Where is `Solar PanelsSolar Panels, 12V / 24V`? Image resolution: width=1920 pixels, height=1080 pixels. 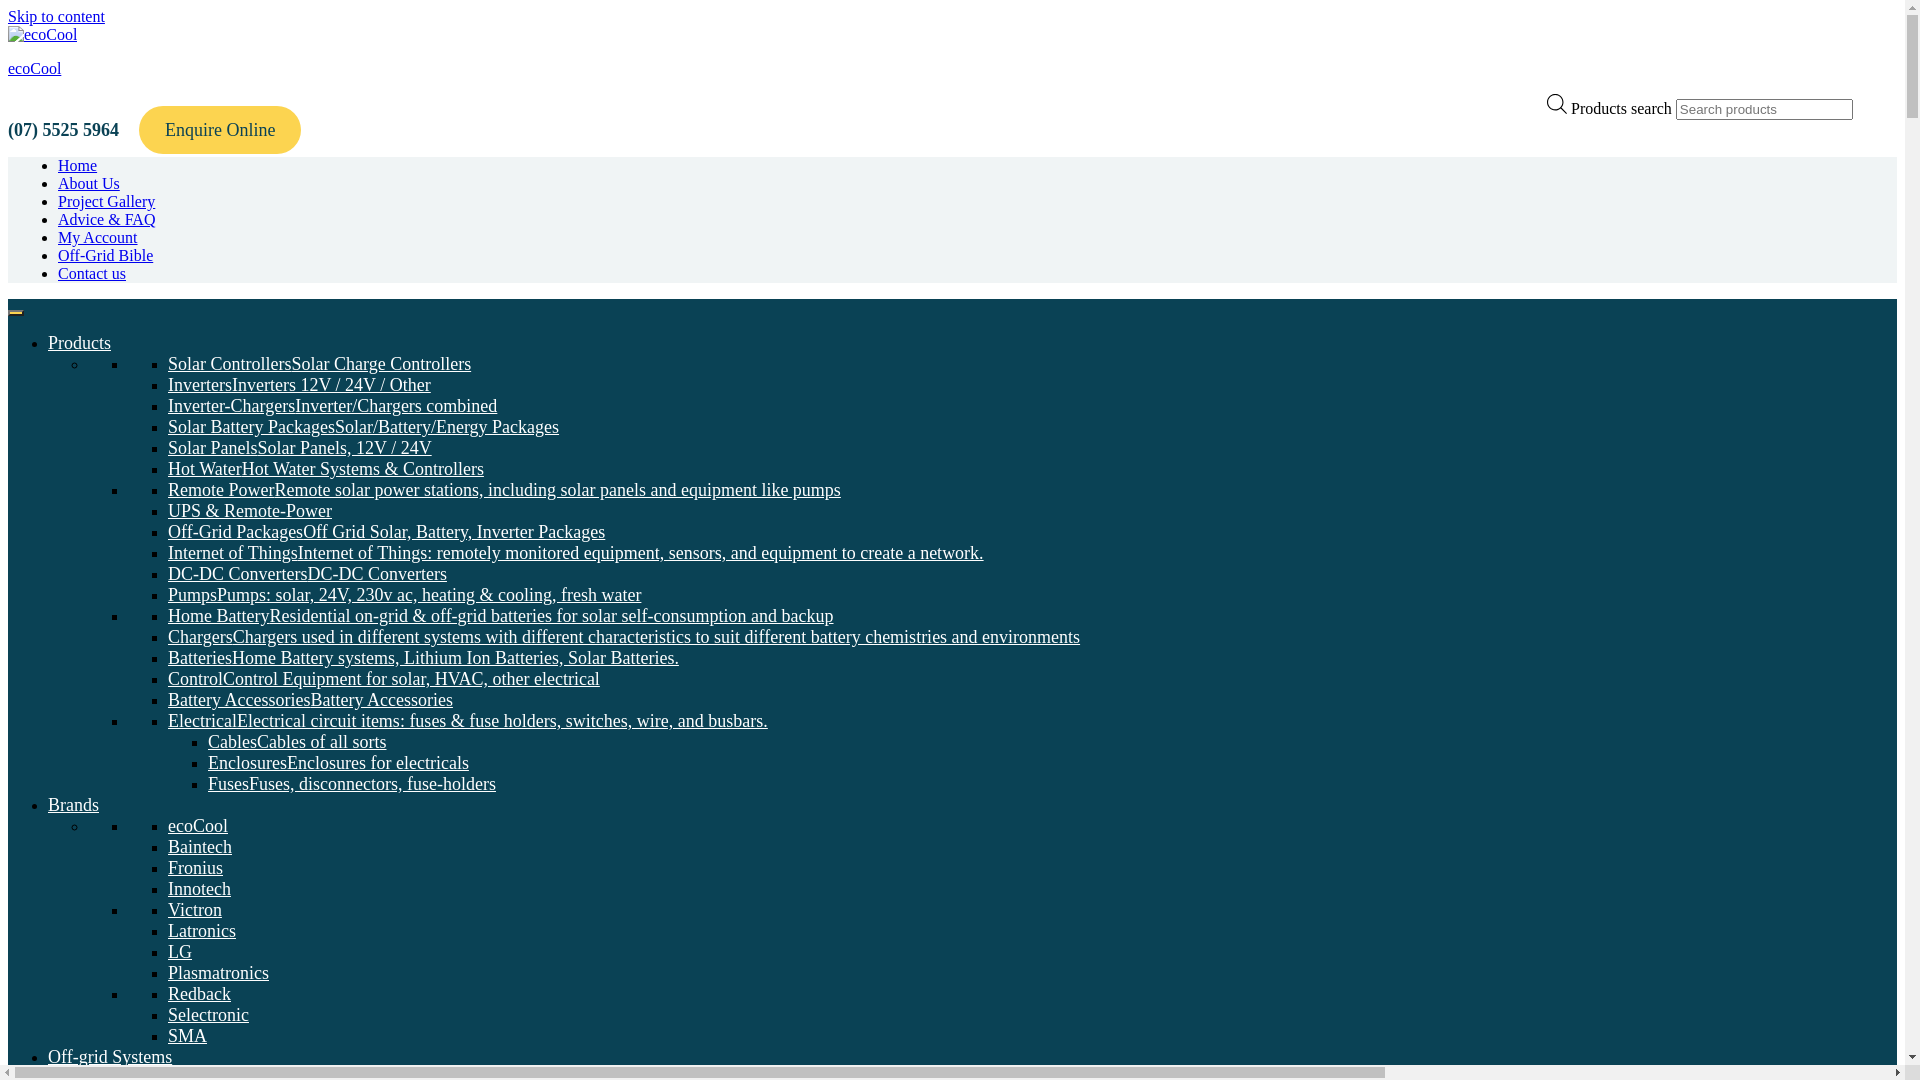 Solar PanelsSolar Panels, 12V / 24V is located at coordinates (300, 448).